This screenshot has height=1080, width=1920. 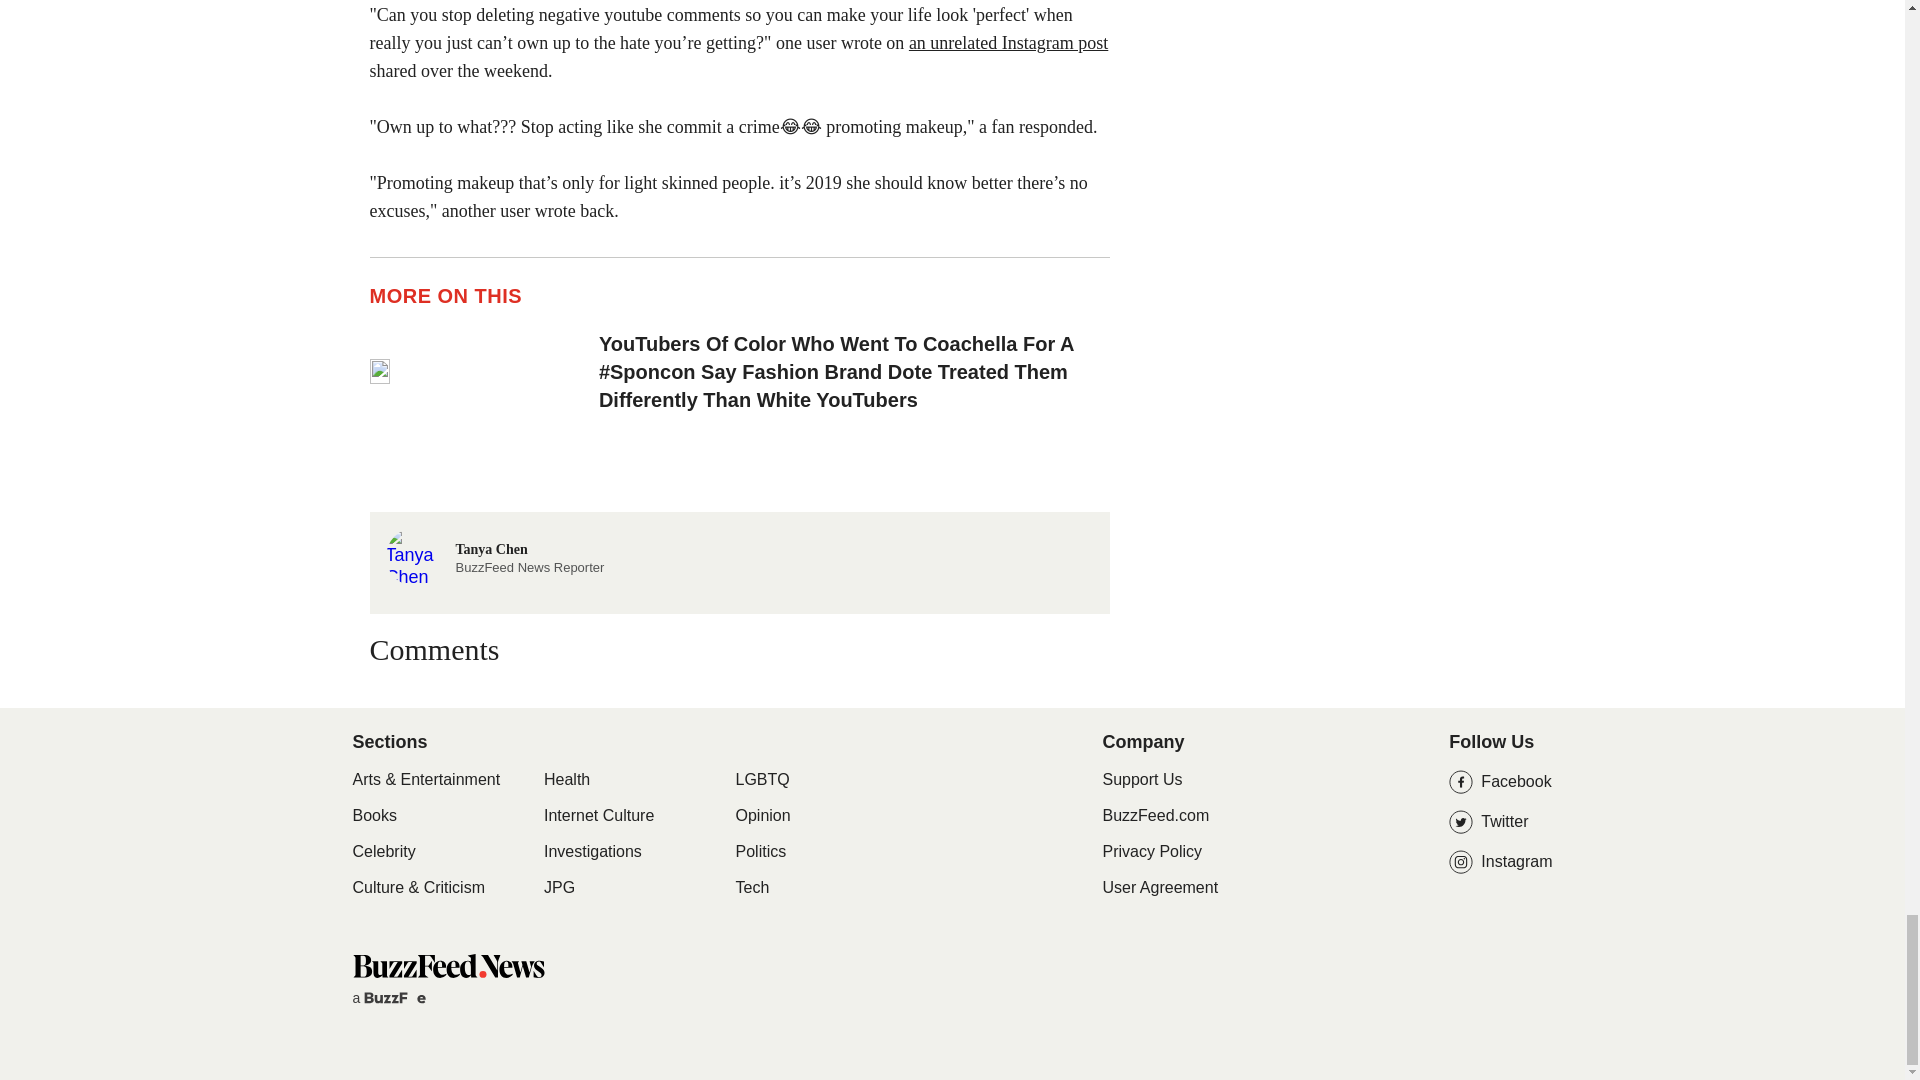 What do you see at coordinates (1008, 145) in the screenshot?
I see `an unrelated Instagram post` at bounding box center [1008, 145].